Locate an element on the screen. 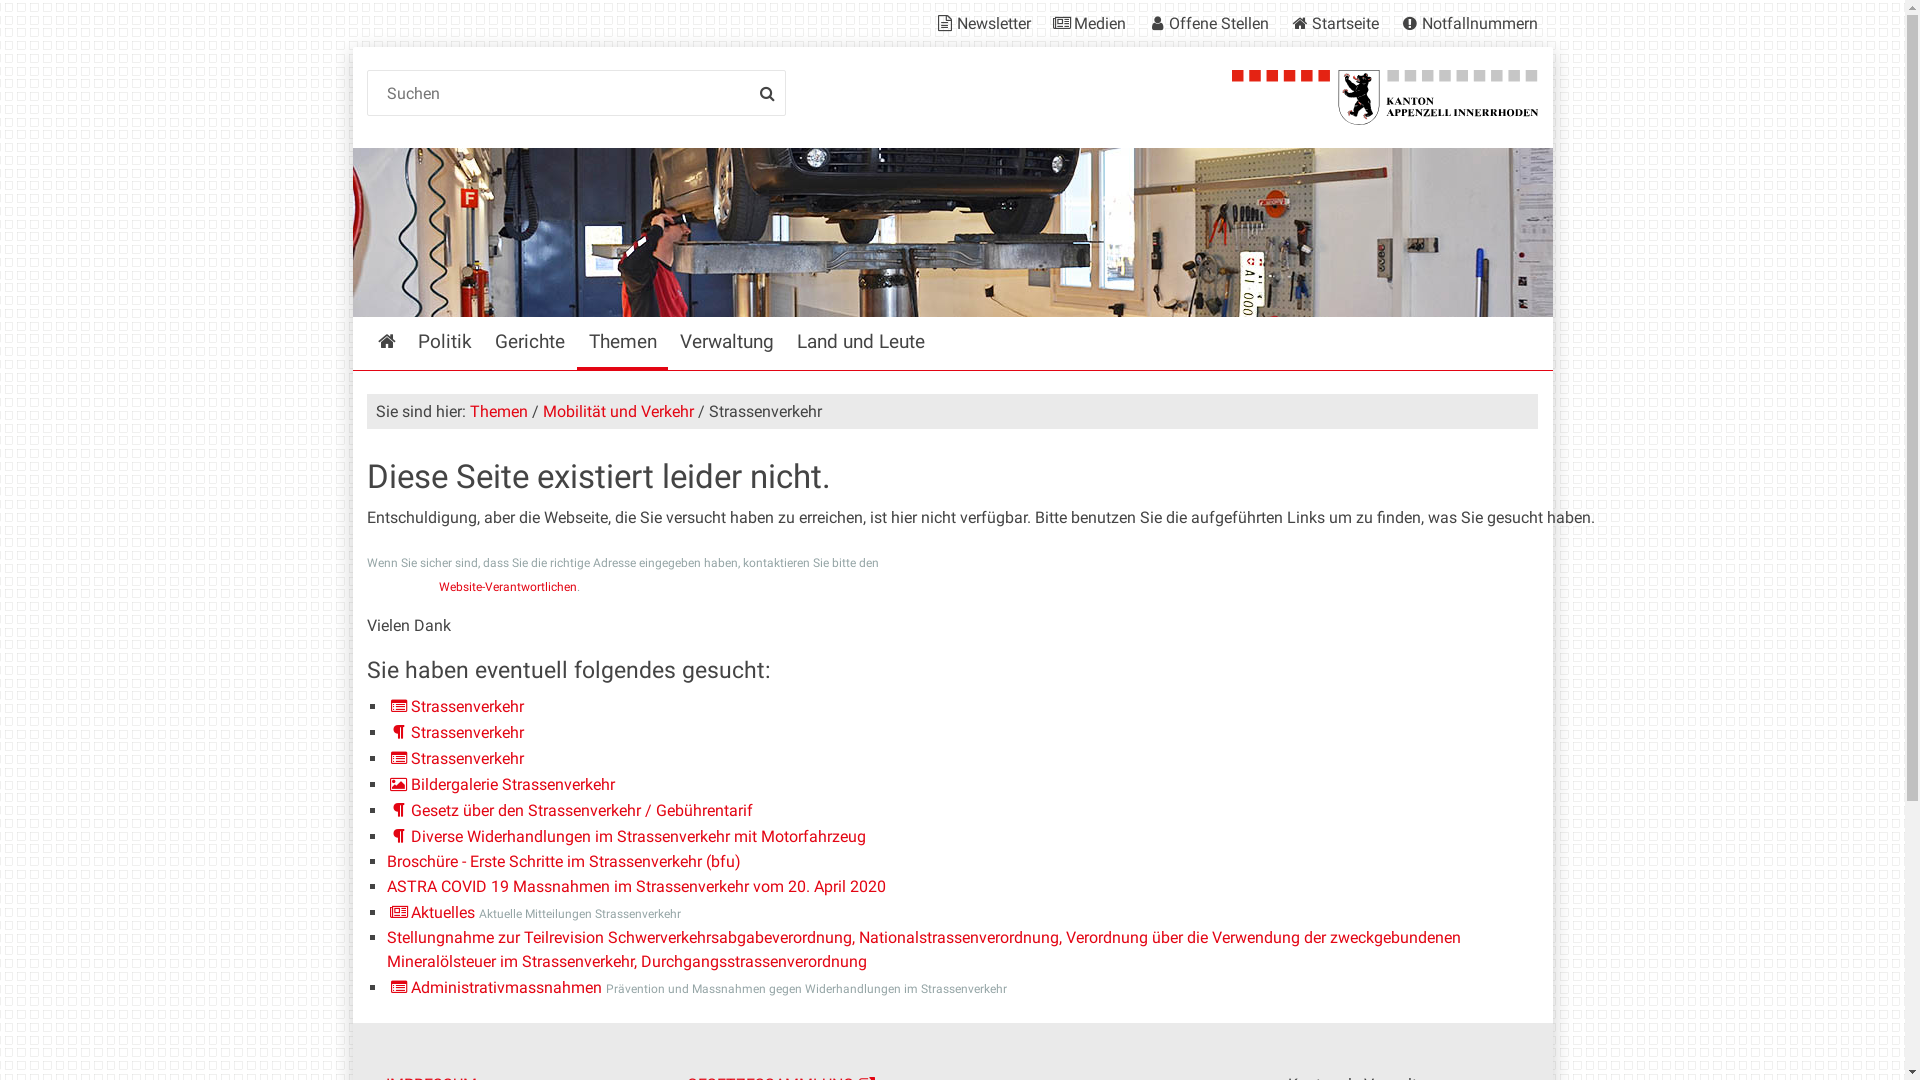 The height and width of the screenshot is (1080, 1920). Diverse Widerhandlungen im Strassenverkehr mit Motorfahrzeug is located at coordinates (626, 836).